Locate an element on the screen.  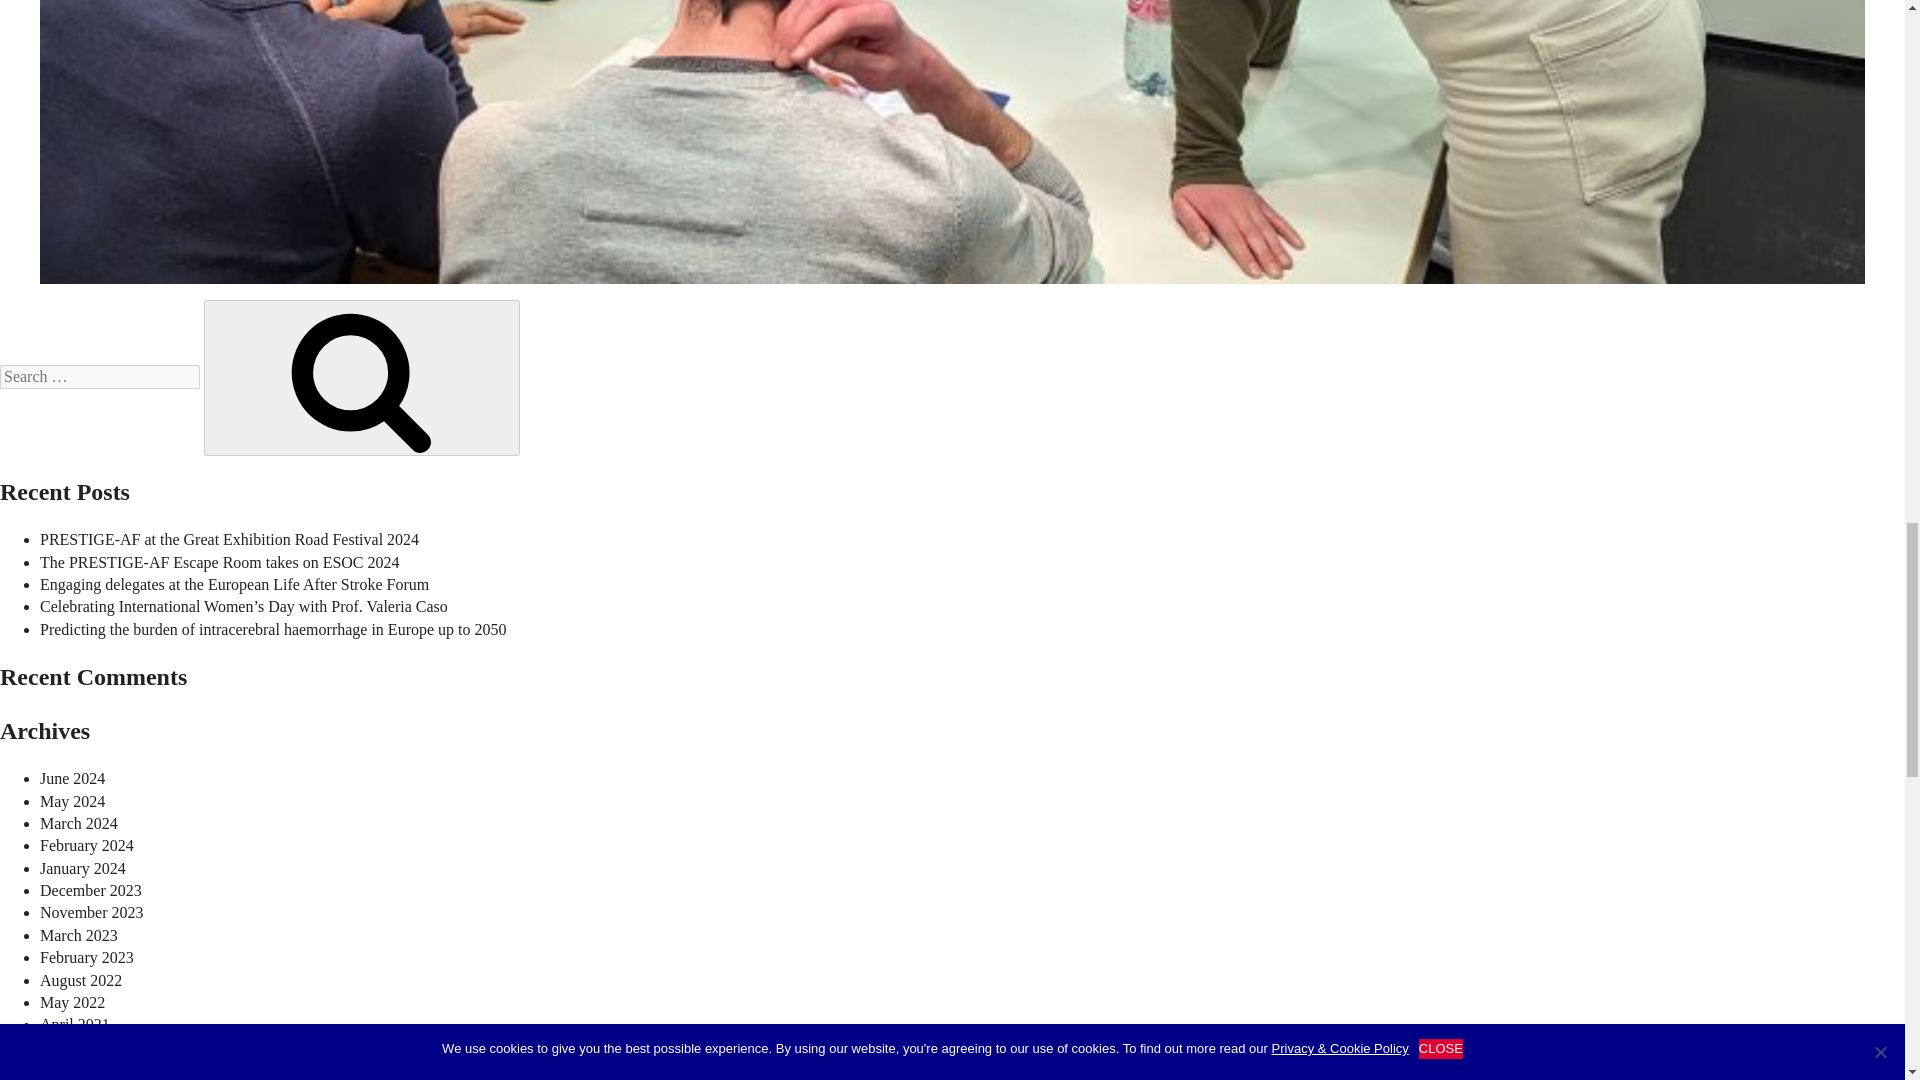
August 2022 is located at coordinates (81, 980).